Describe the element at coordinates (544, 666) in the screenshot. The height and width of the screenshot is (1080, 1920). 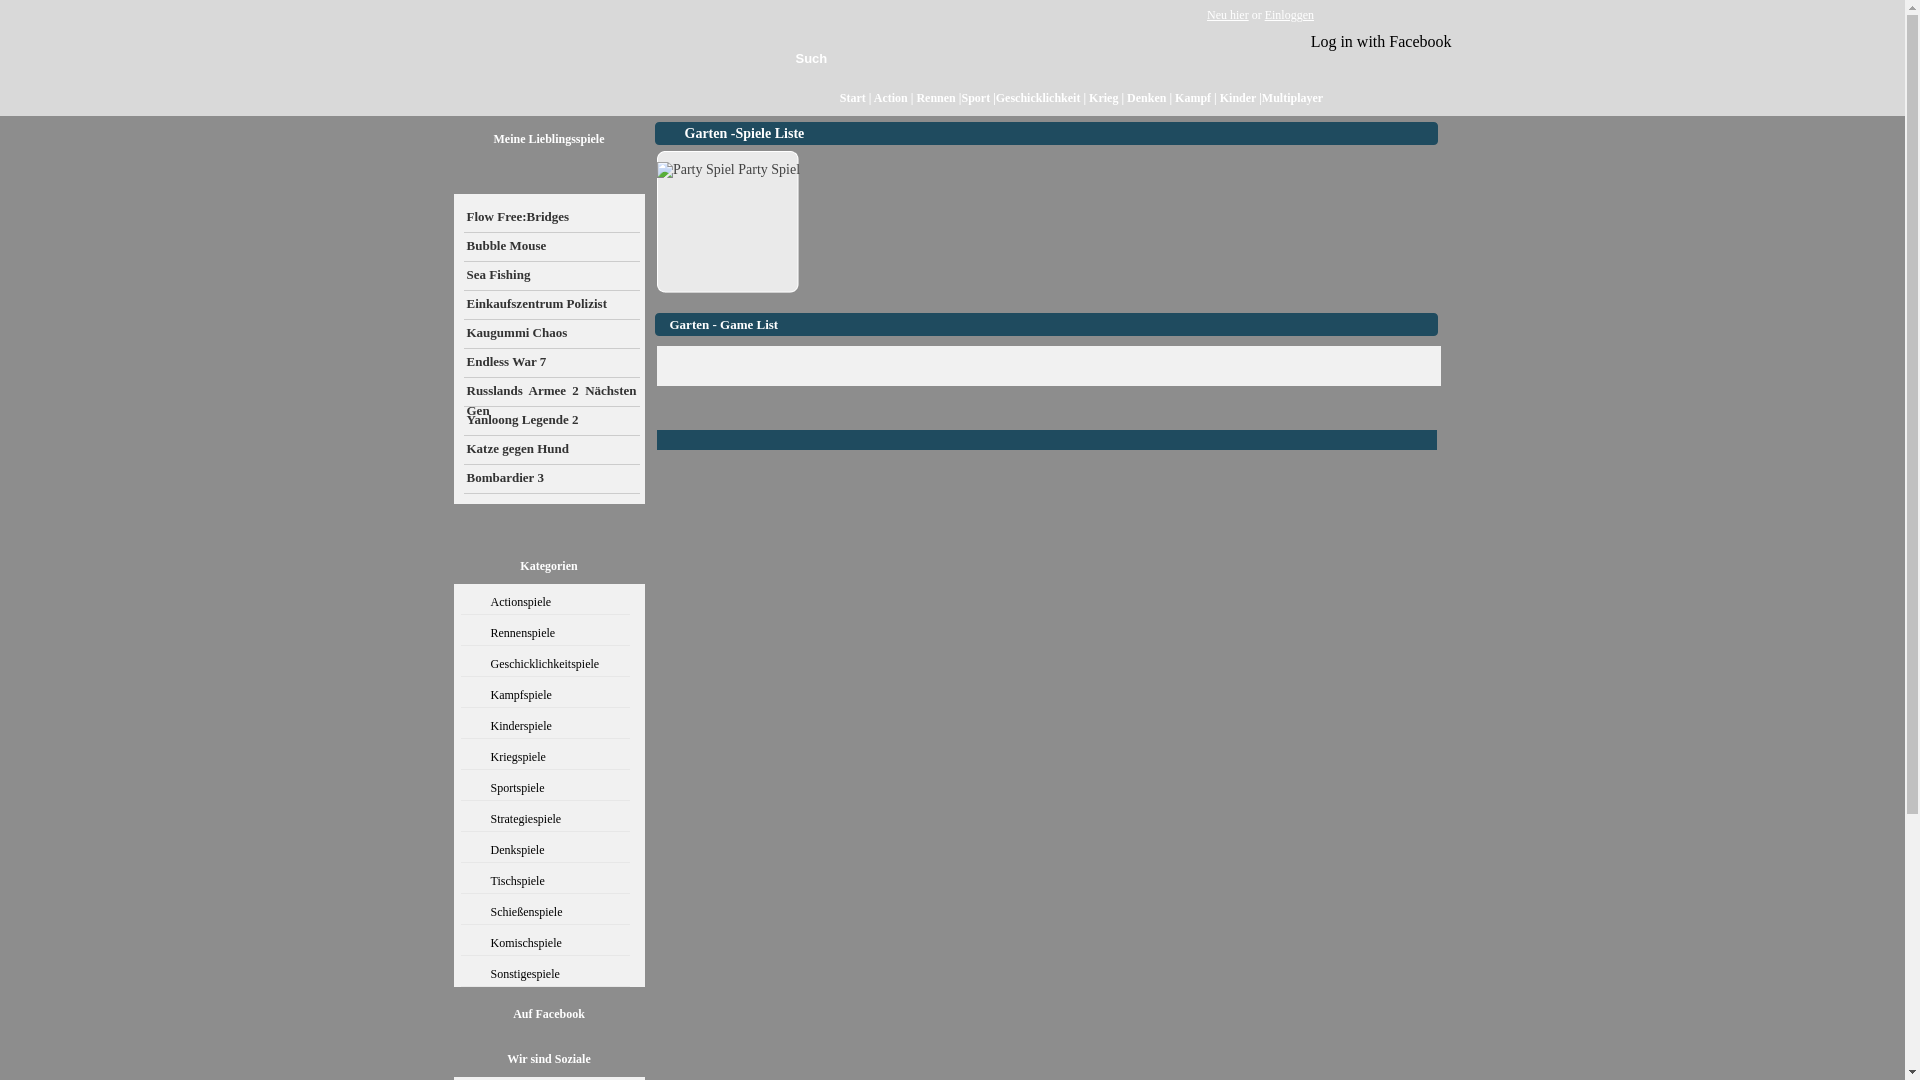
I see `Geschicklichkeitspiele` at that location.